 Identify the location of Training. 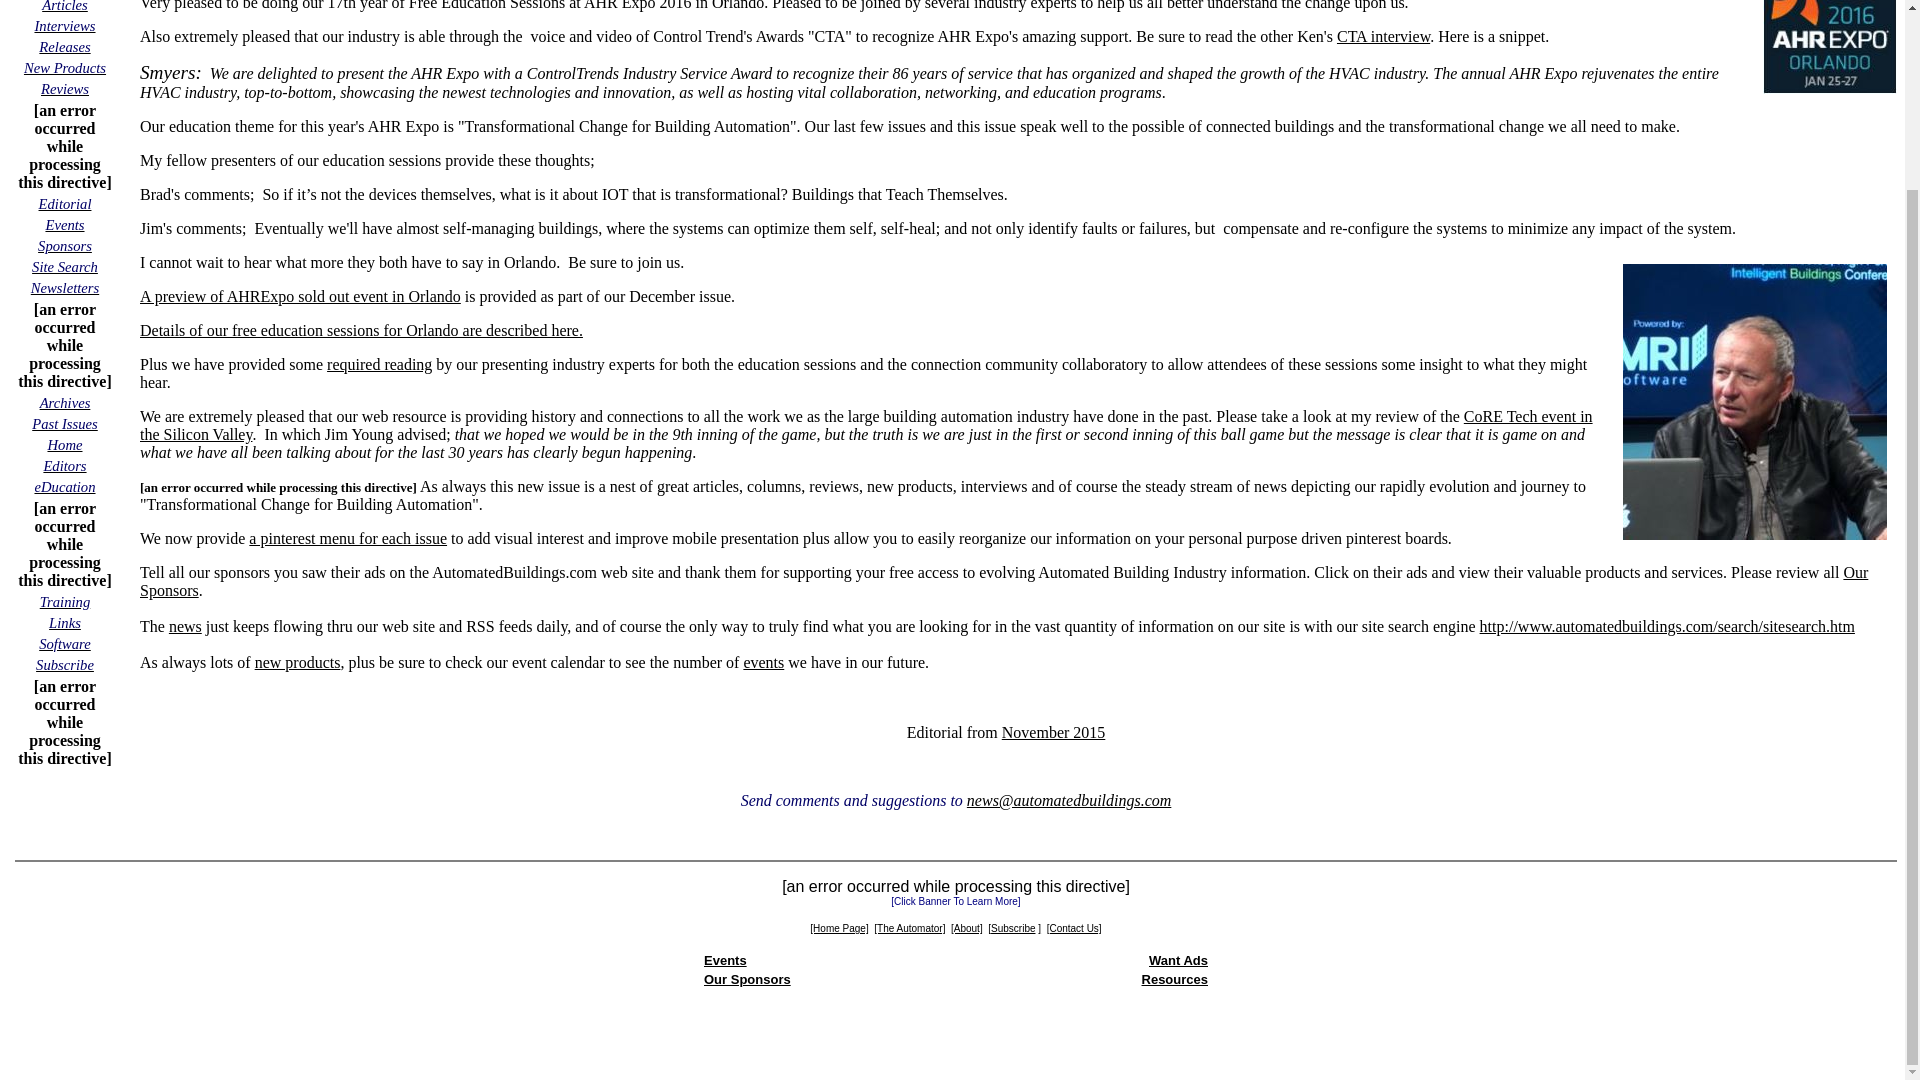
(65, 601).